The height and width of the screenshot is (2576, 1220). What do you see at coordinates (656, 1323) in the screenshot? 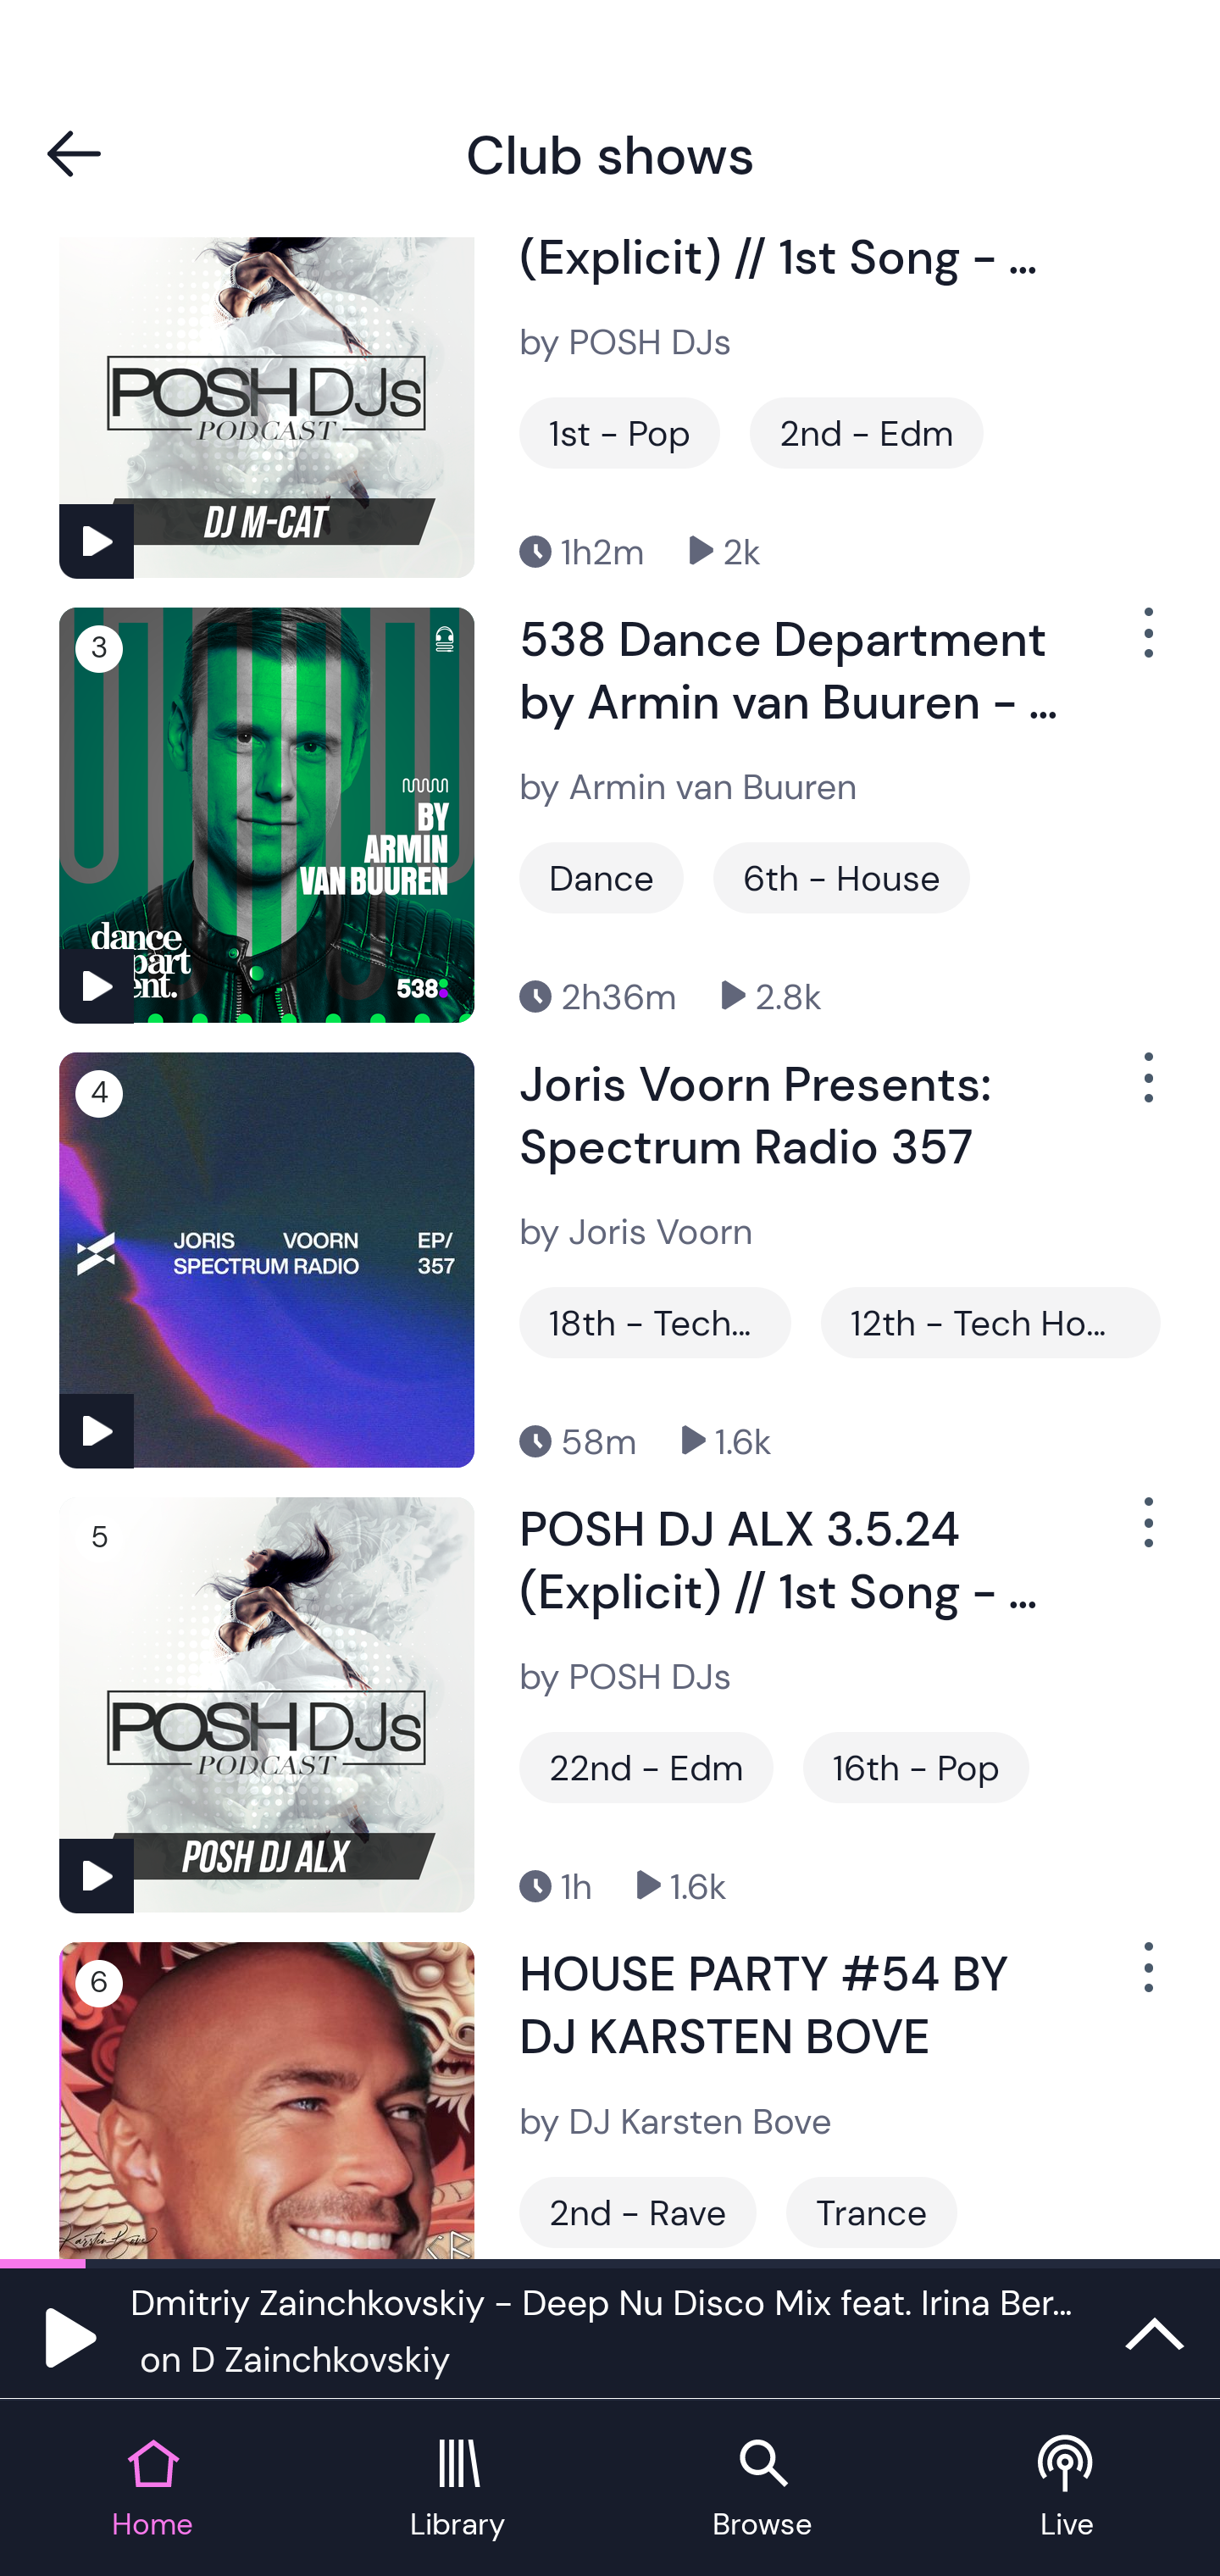
I see `18th - Techno` at bounding box center [656, 1323].